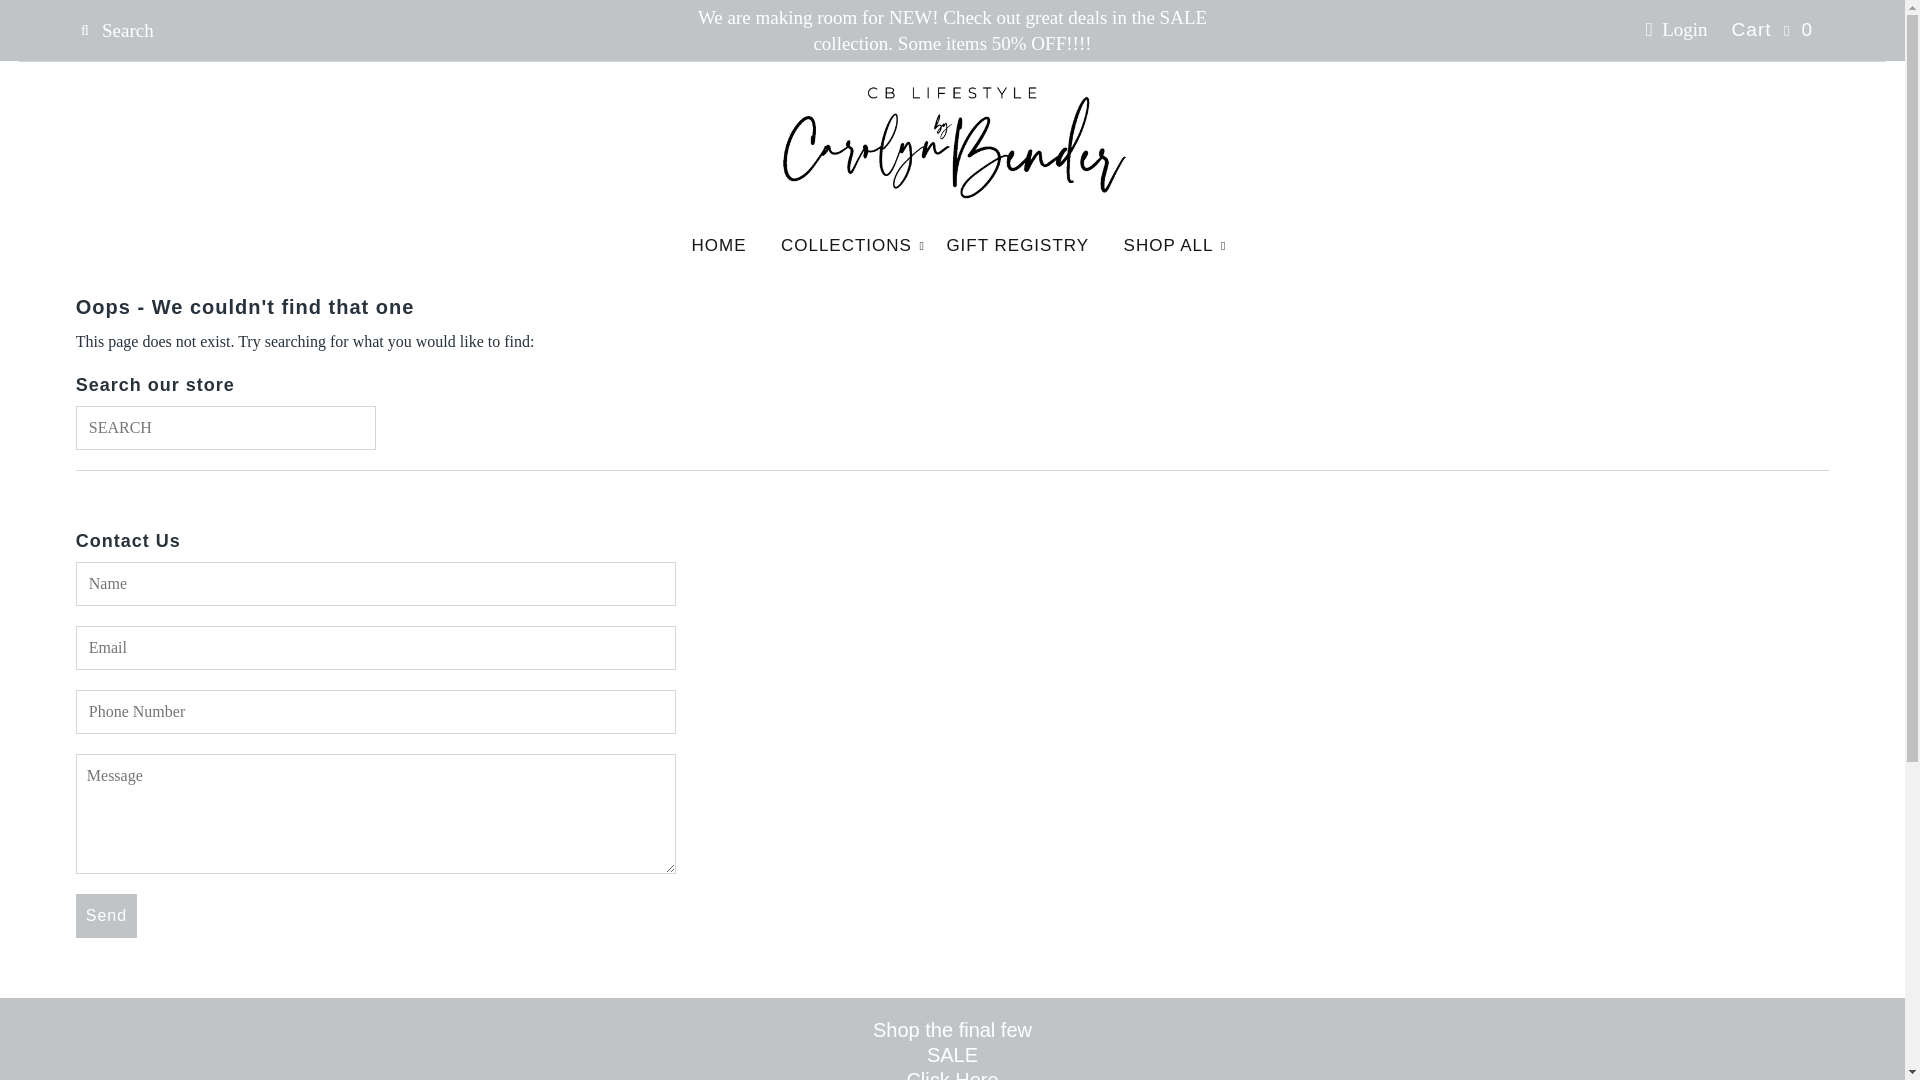 The image size is (1920, 1080). What do you see at coordinates (106, 916) in the screenshot?
I see `Send` at bounding box center [106, 916].